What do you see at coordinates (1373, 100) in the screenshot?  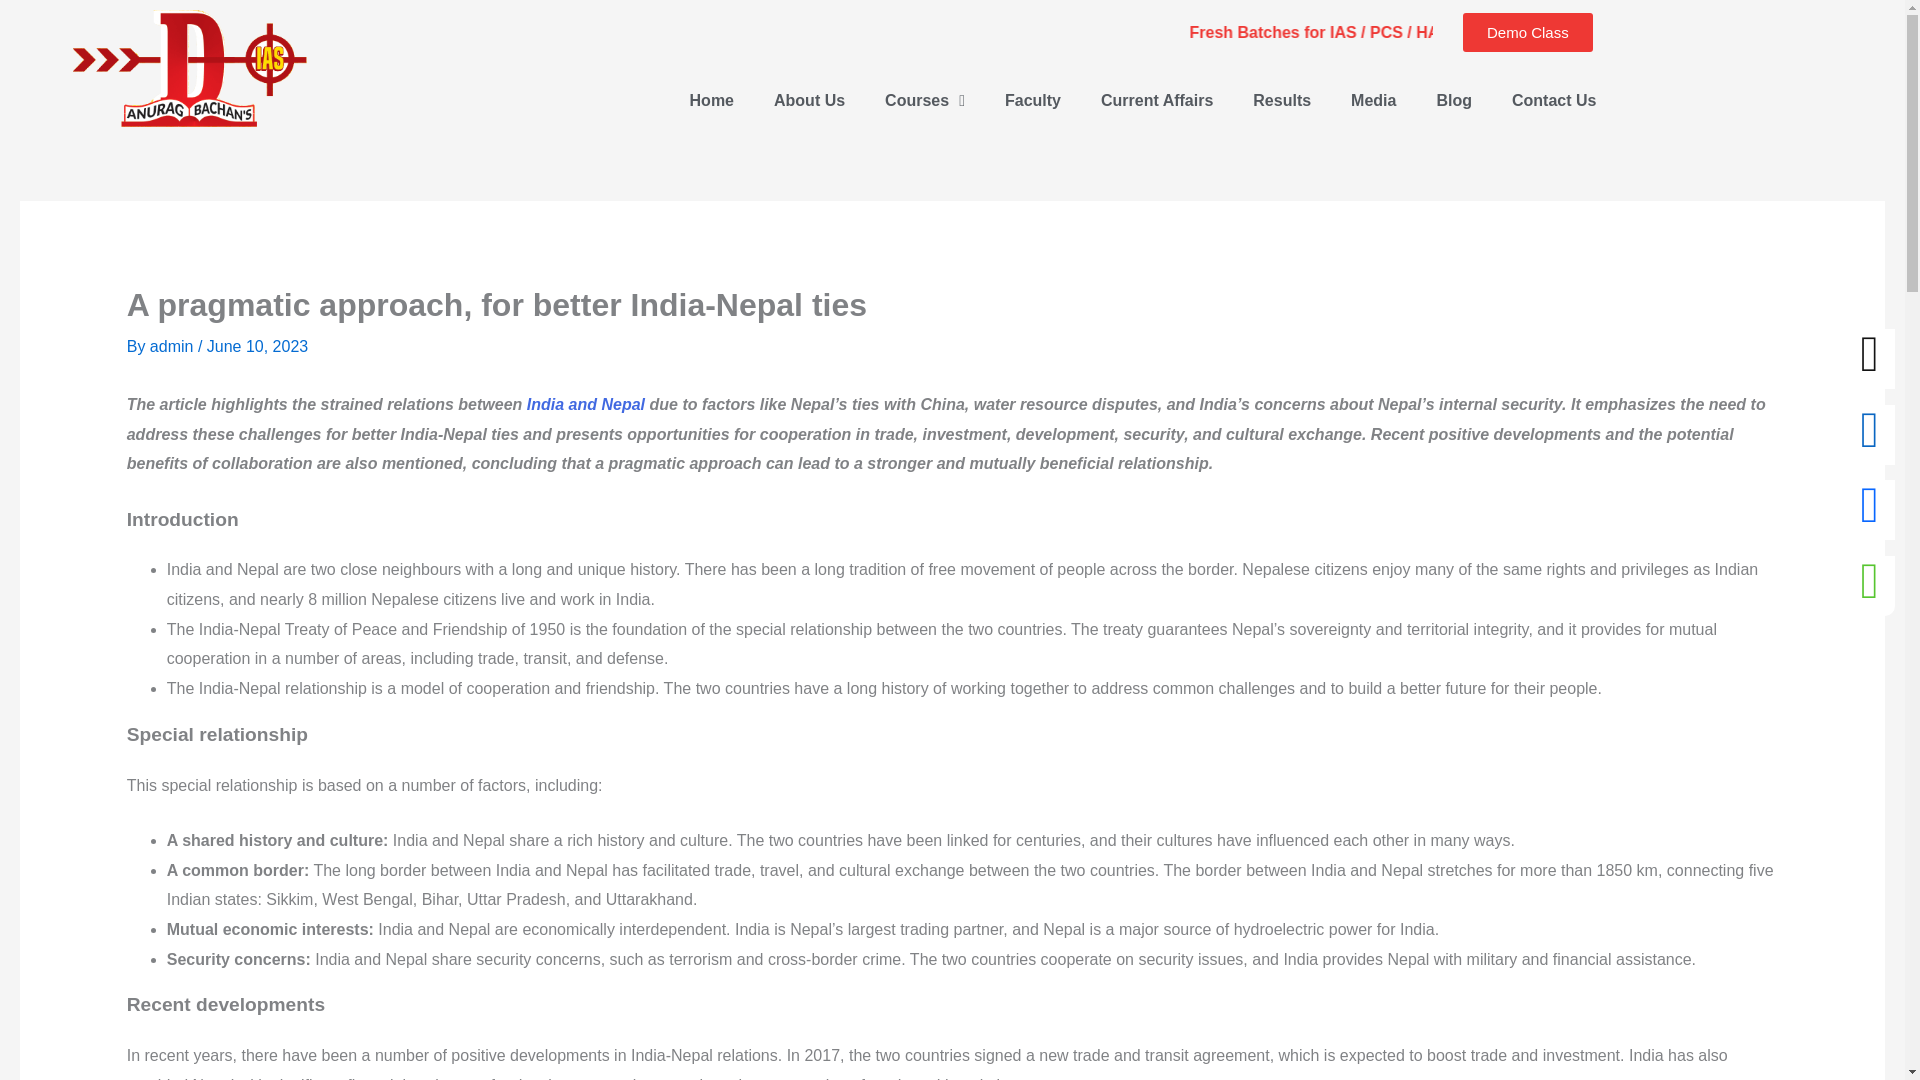 I see `Media` at bounding box center [1373, 100].